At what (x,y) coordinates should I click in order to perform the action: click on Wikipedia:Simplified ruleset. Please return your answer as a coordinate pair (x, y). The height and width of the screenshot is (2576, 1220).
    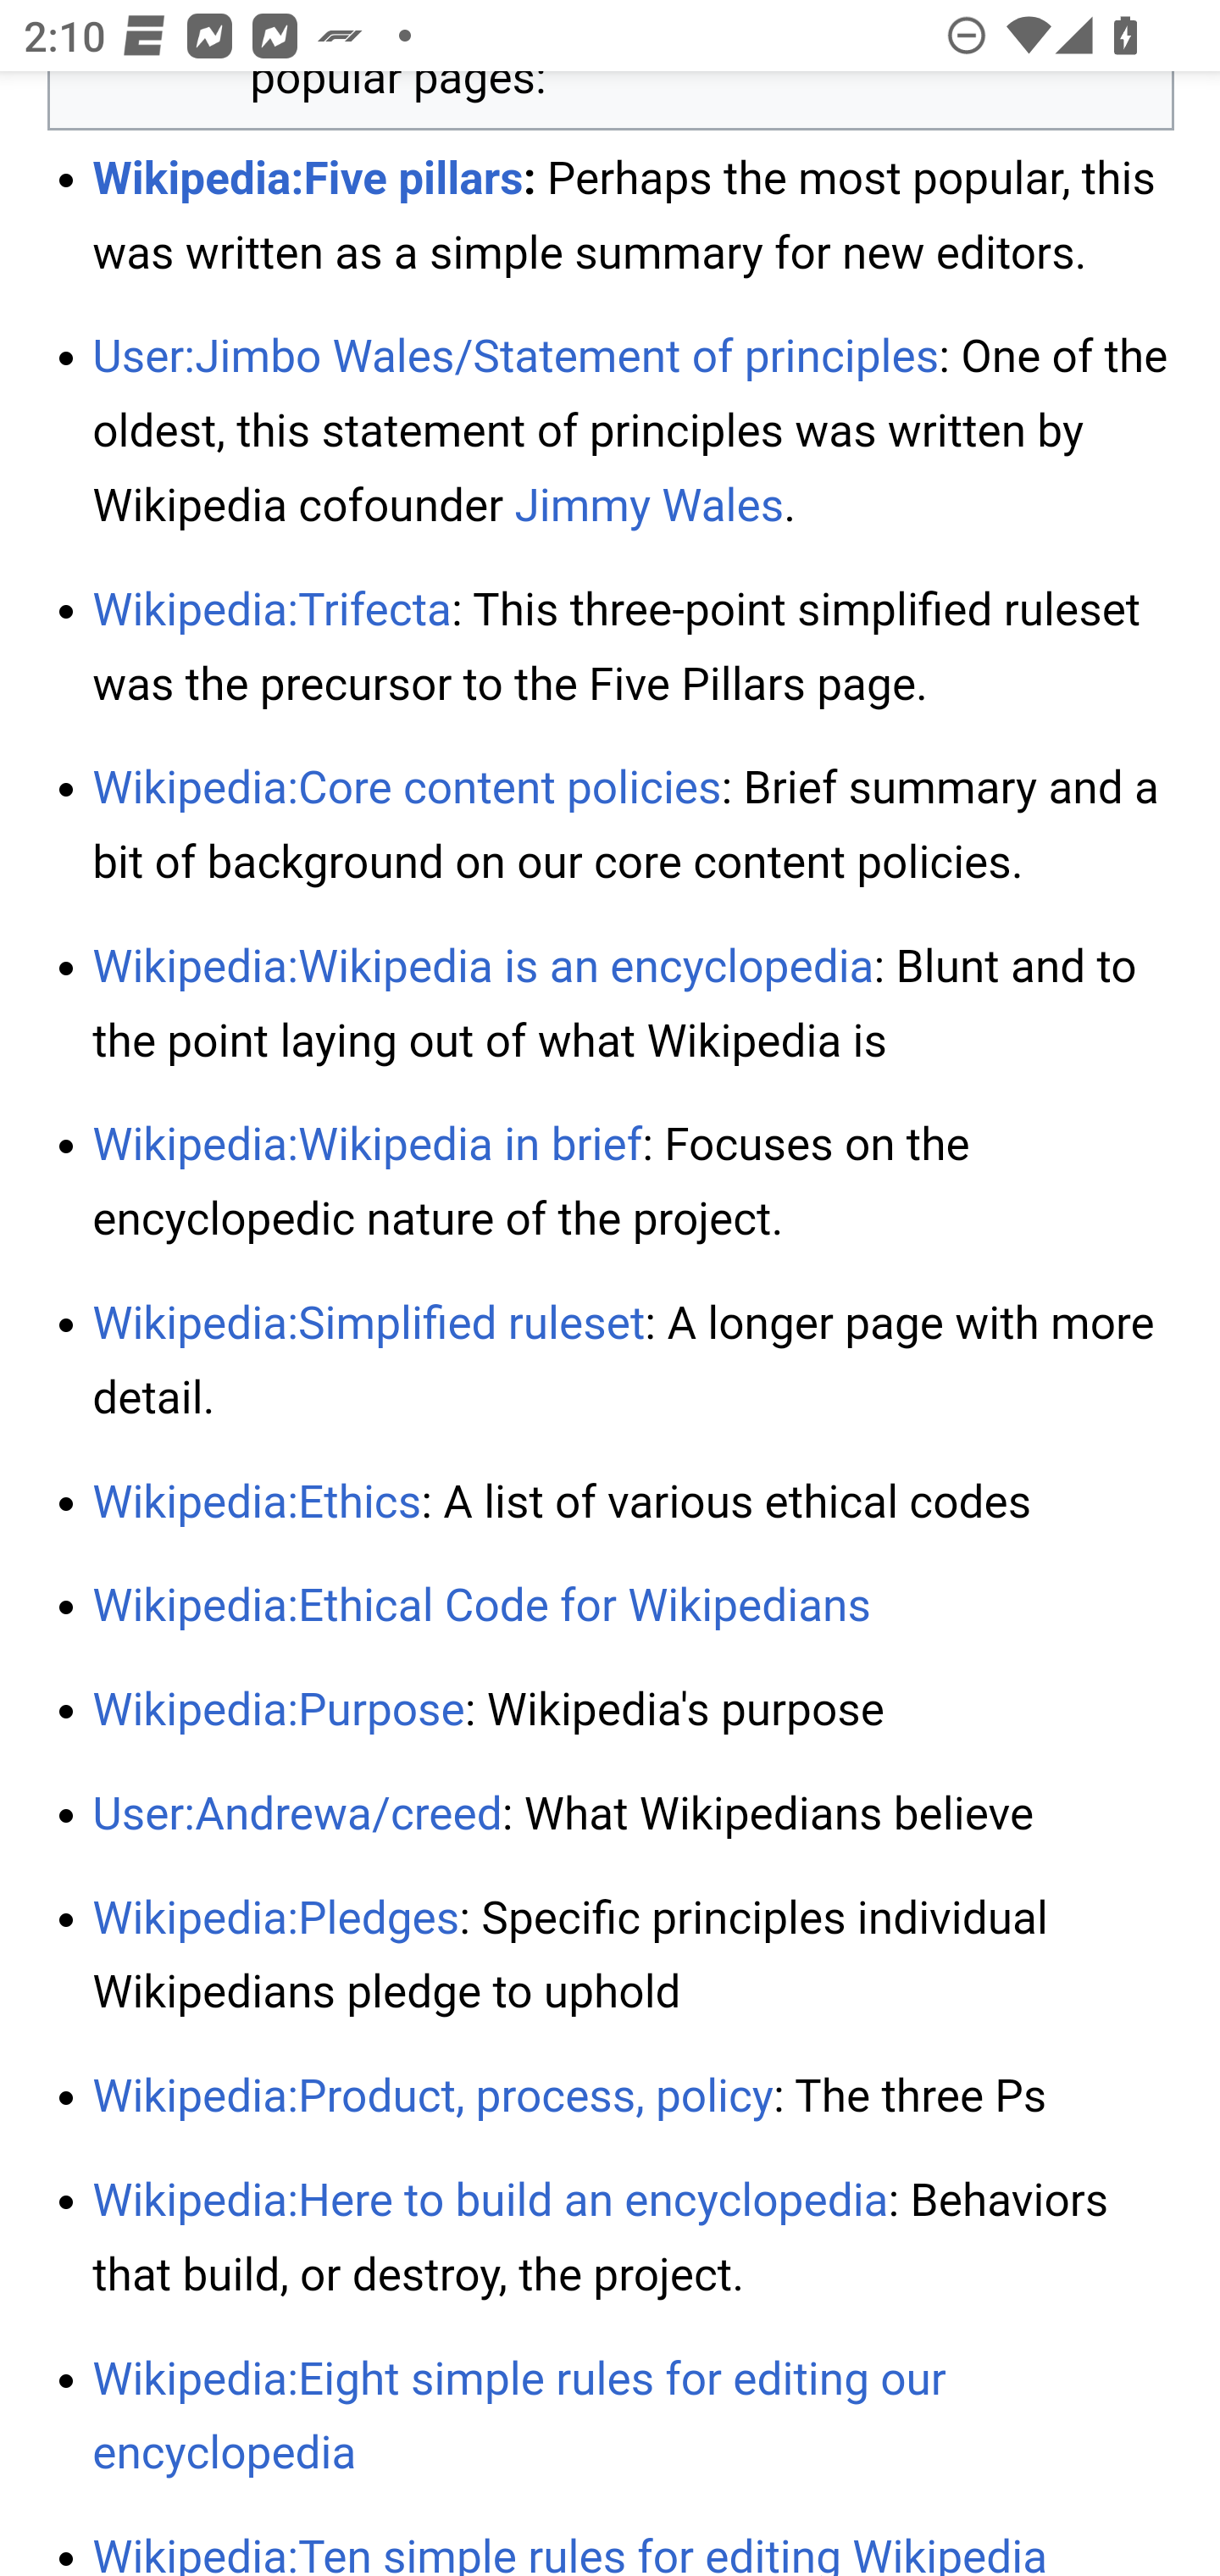
    Looking at the image, I should click on (369, 1325).